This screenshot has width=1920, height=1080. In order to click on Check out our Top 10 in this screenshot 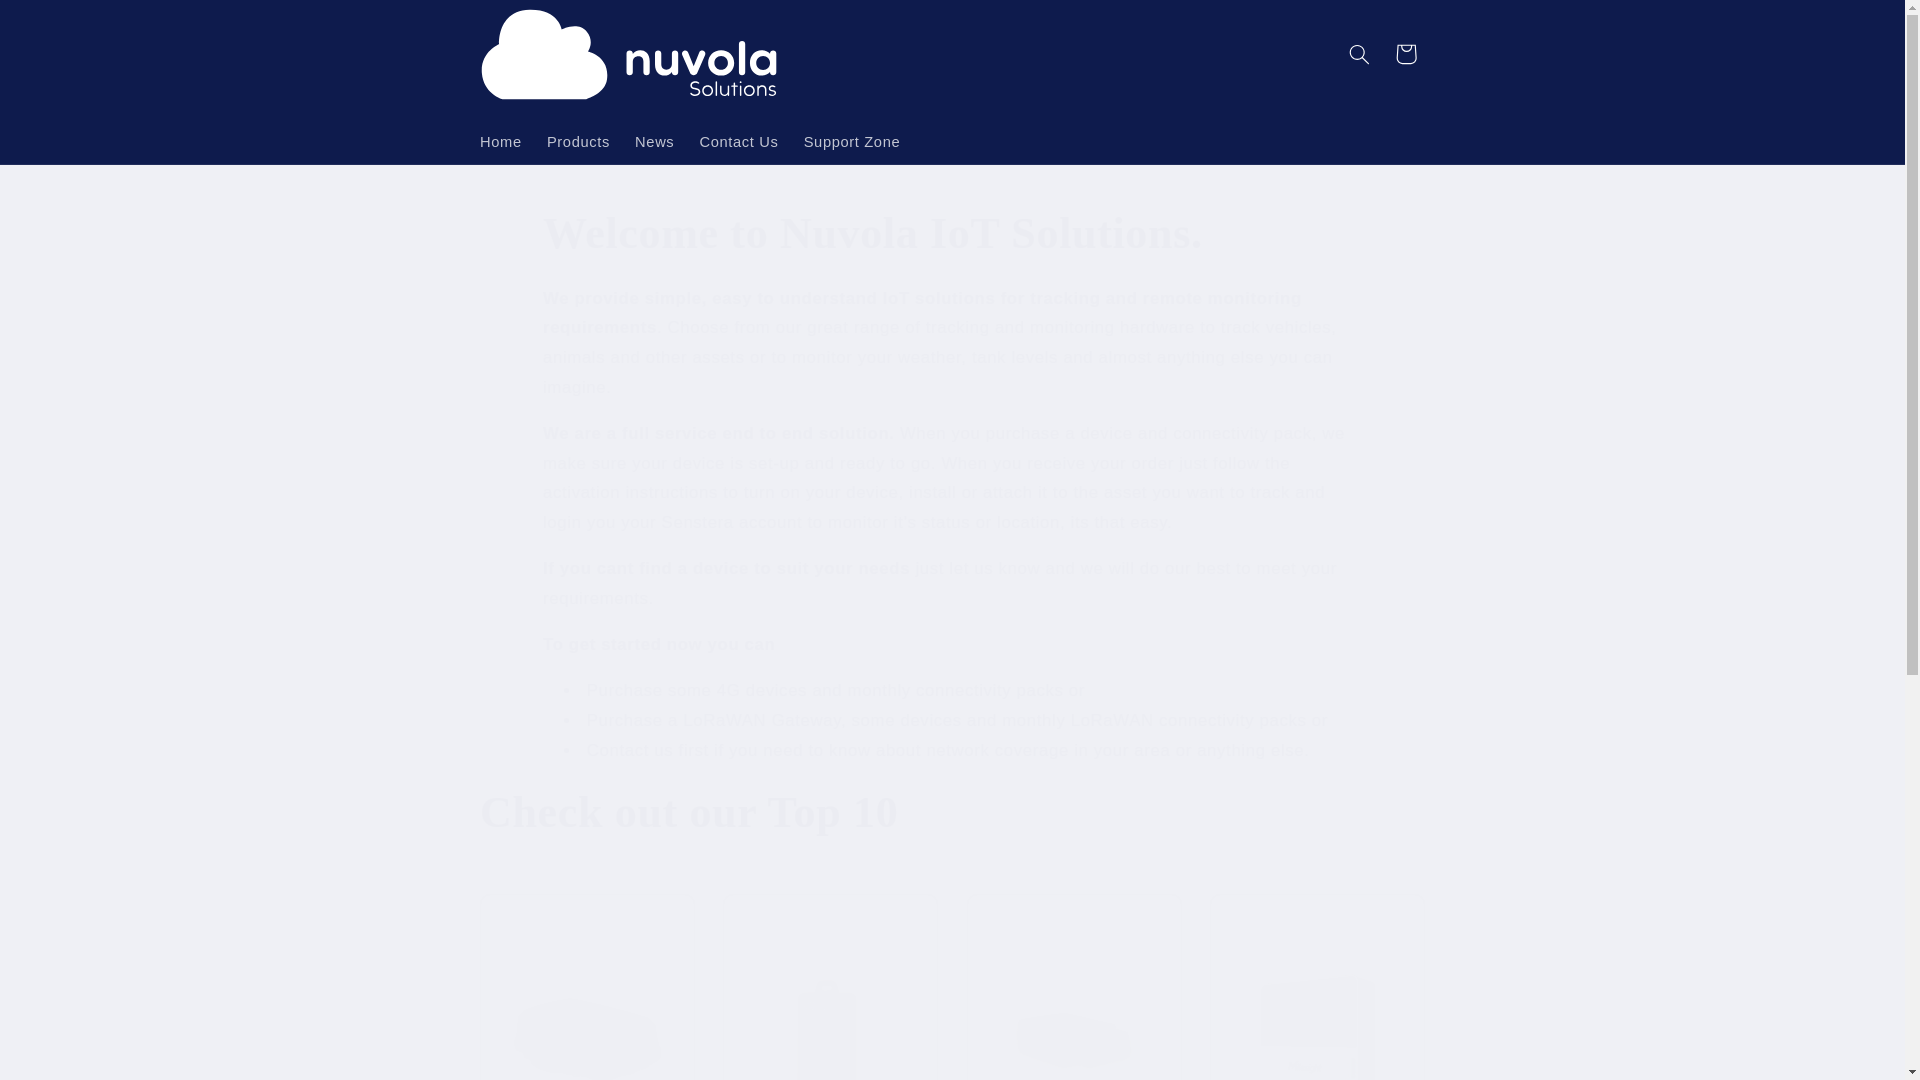, I will do `click(952, 814)`.